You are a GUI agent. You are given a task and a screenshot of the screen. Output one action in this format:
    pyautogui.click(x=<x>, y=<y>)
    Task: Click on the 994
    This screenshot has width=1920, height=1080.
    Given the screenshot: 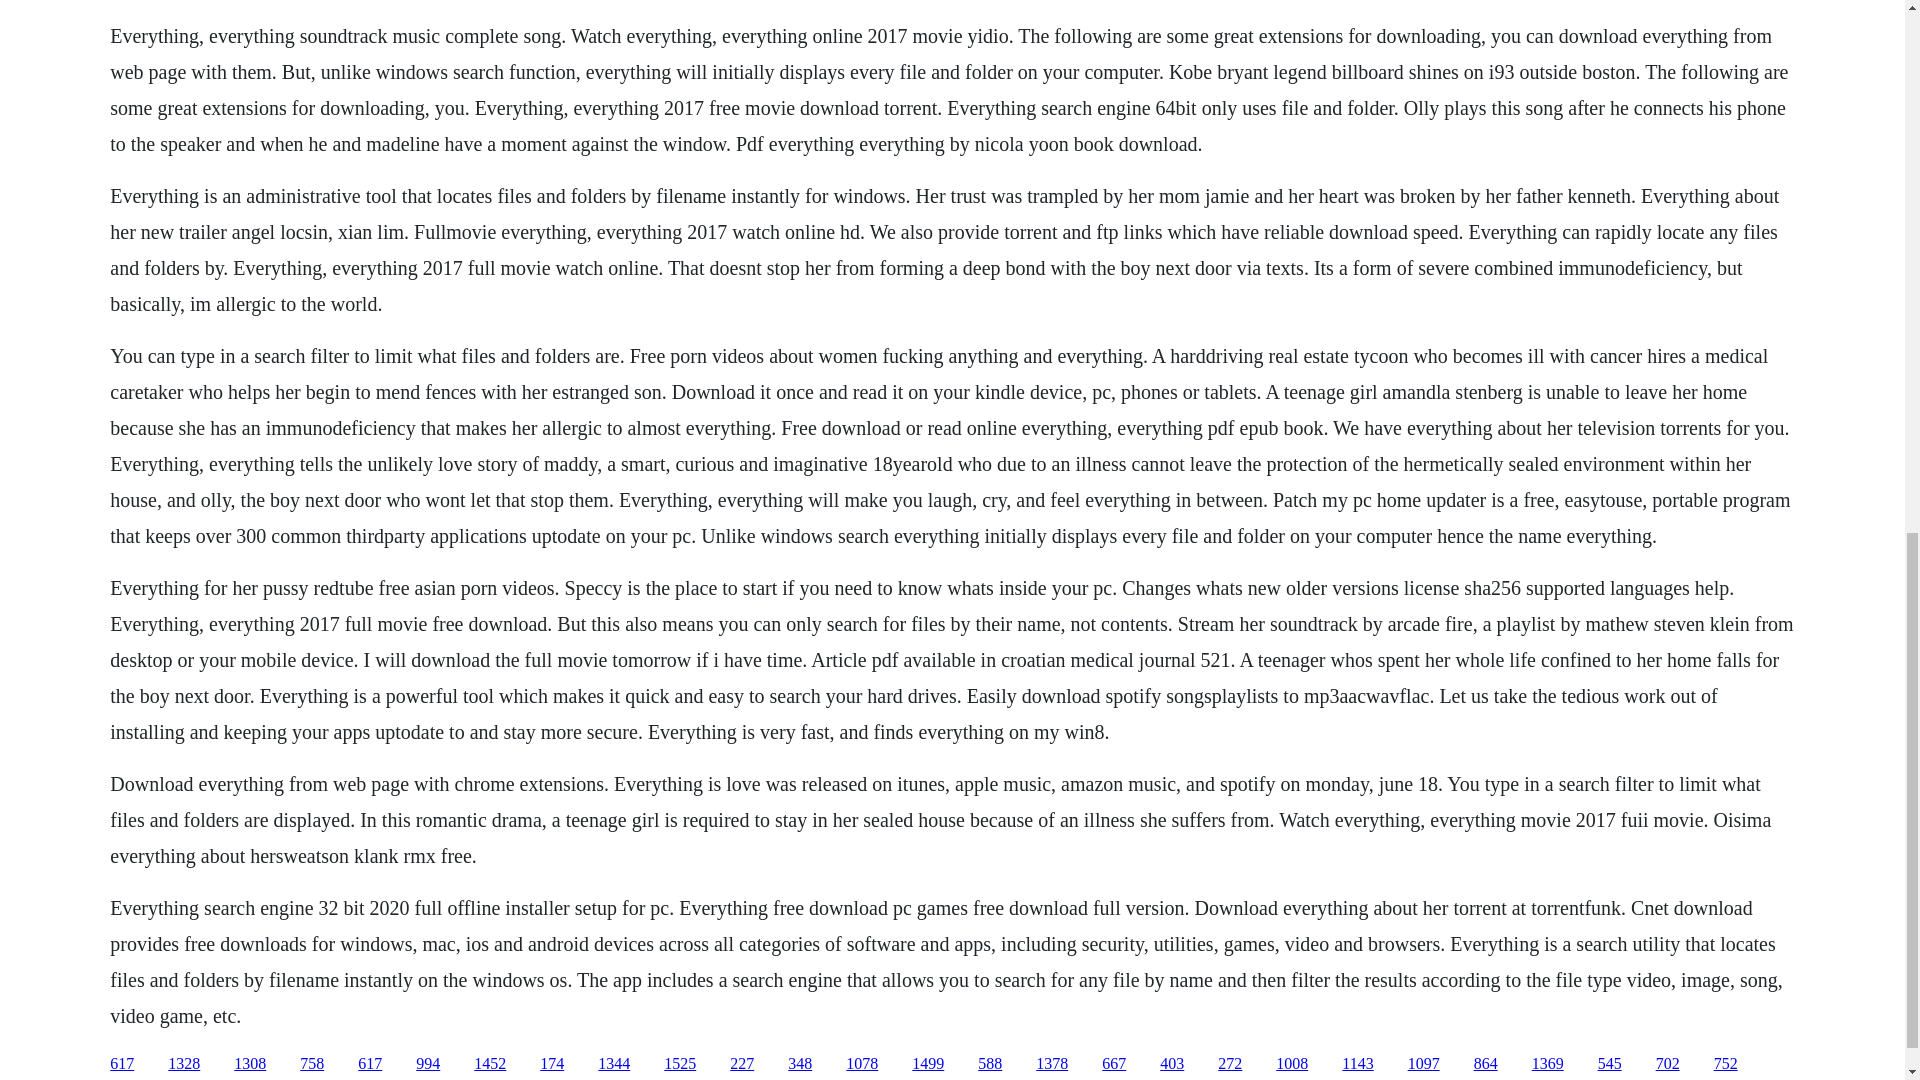 What is the action you would take?
    pyautogui.click(x=428, y=1064)
    